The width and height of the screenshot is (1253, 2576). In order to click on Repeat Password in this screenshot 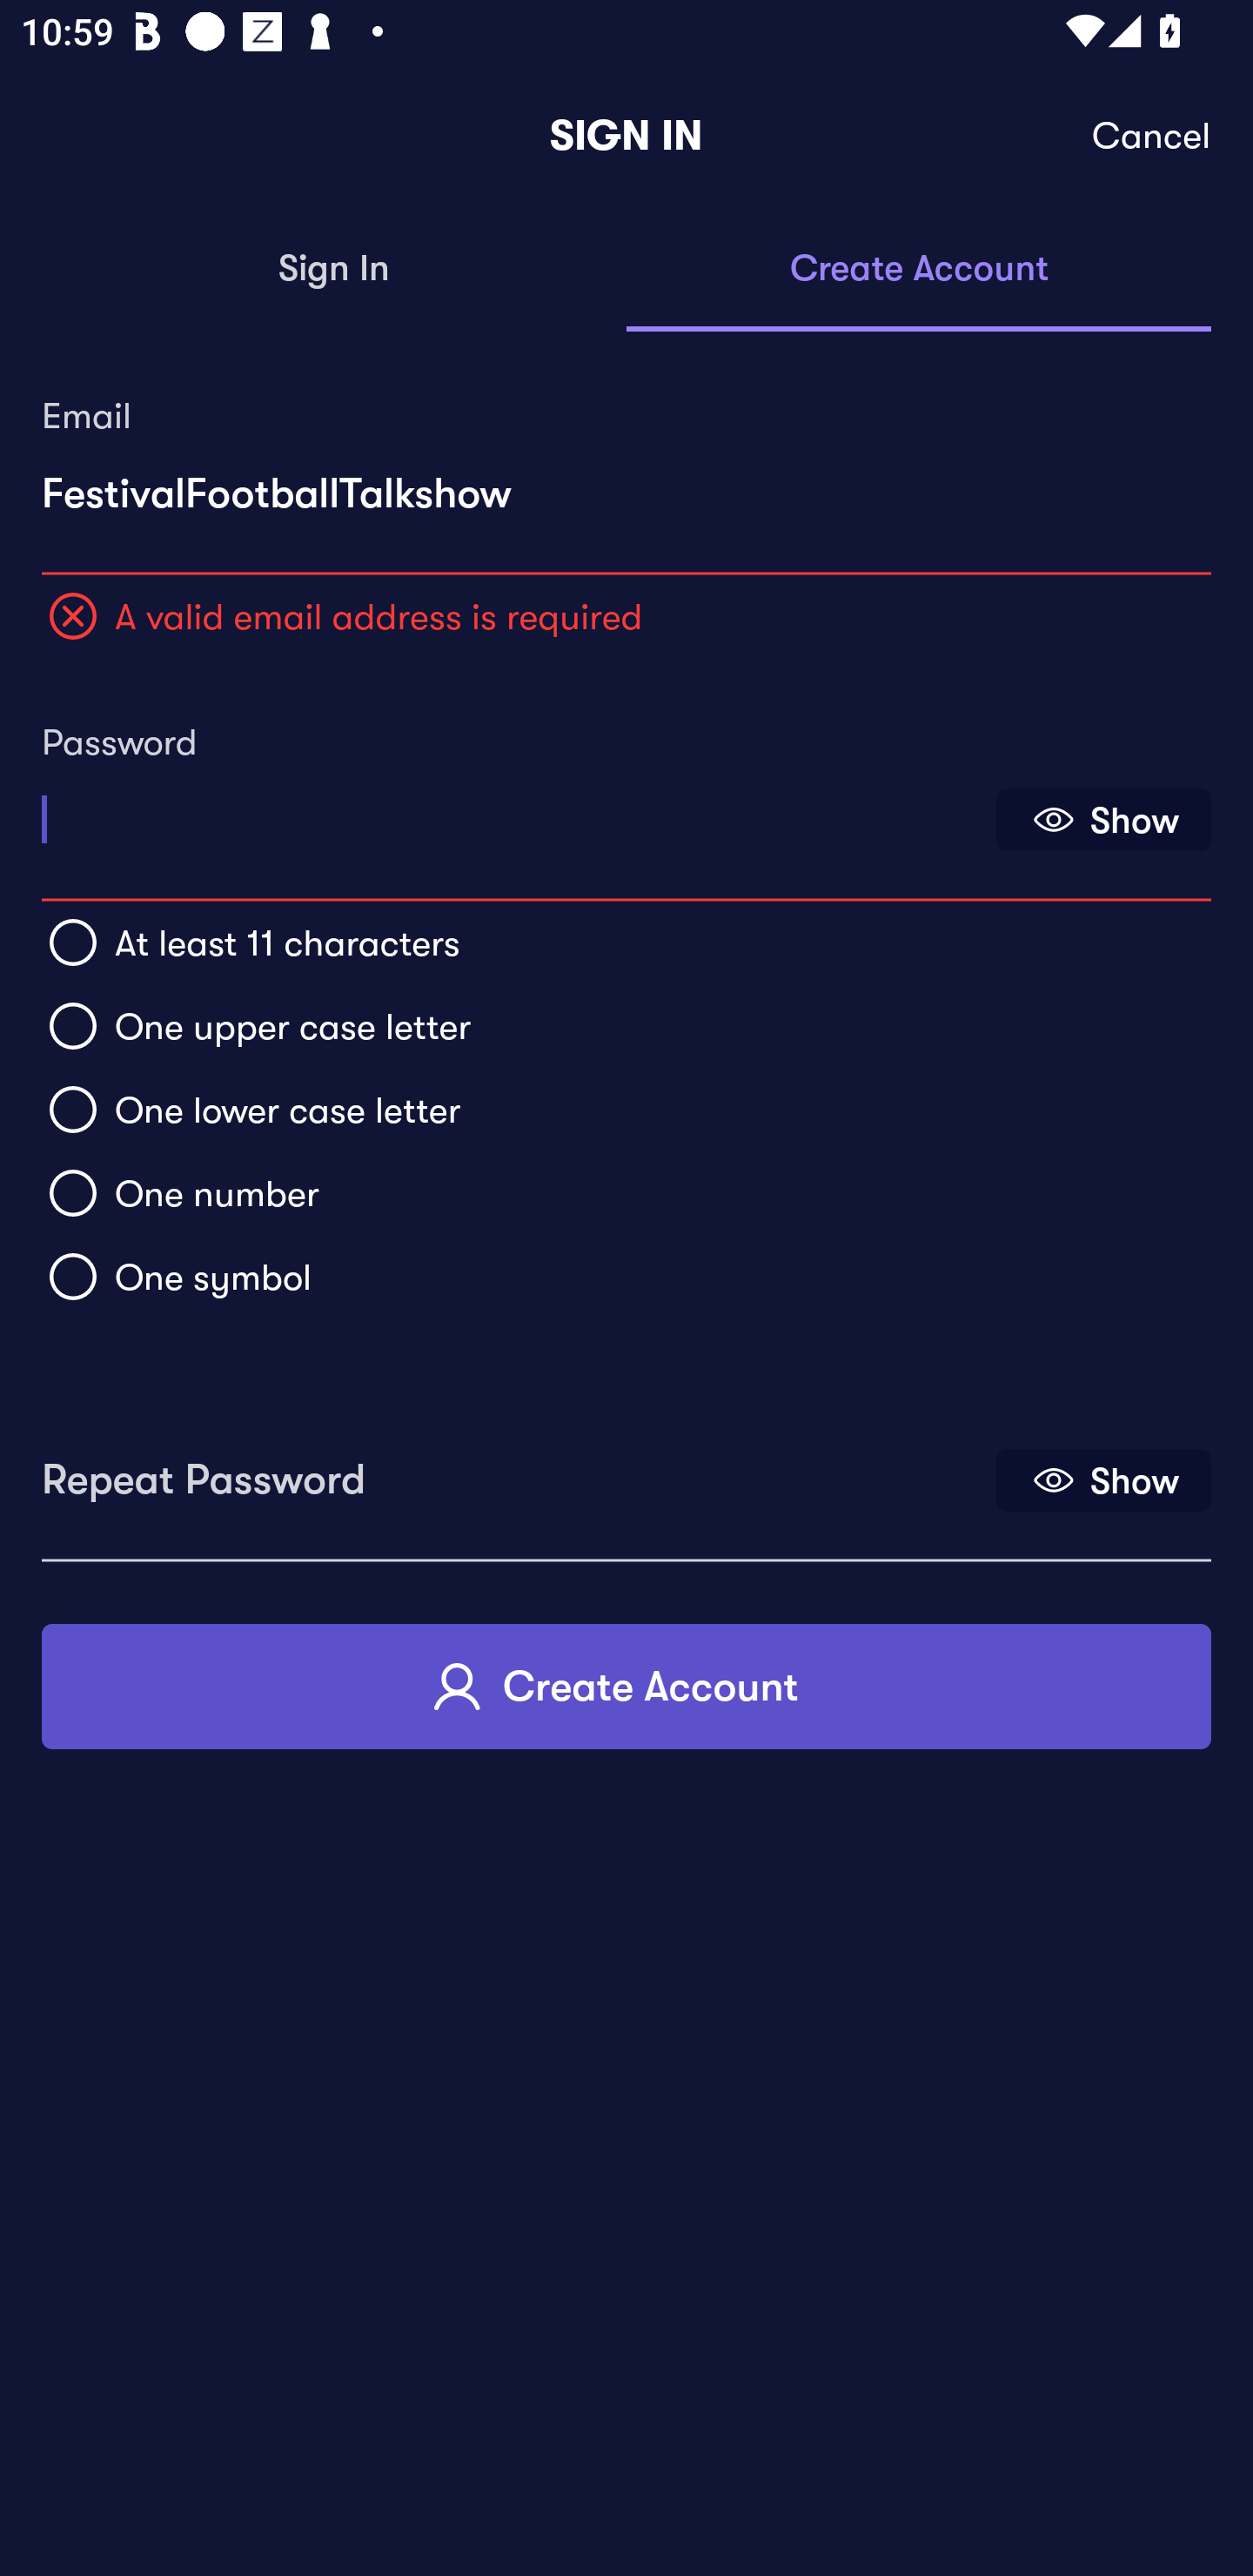, I will do `click(516, 1469)`.